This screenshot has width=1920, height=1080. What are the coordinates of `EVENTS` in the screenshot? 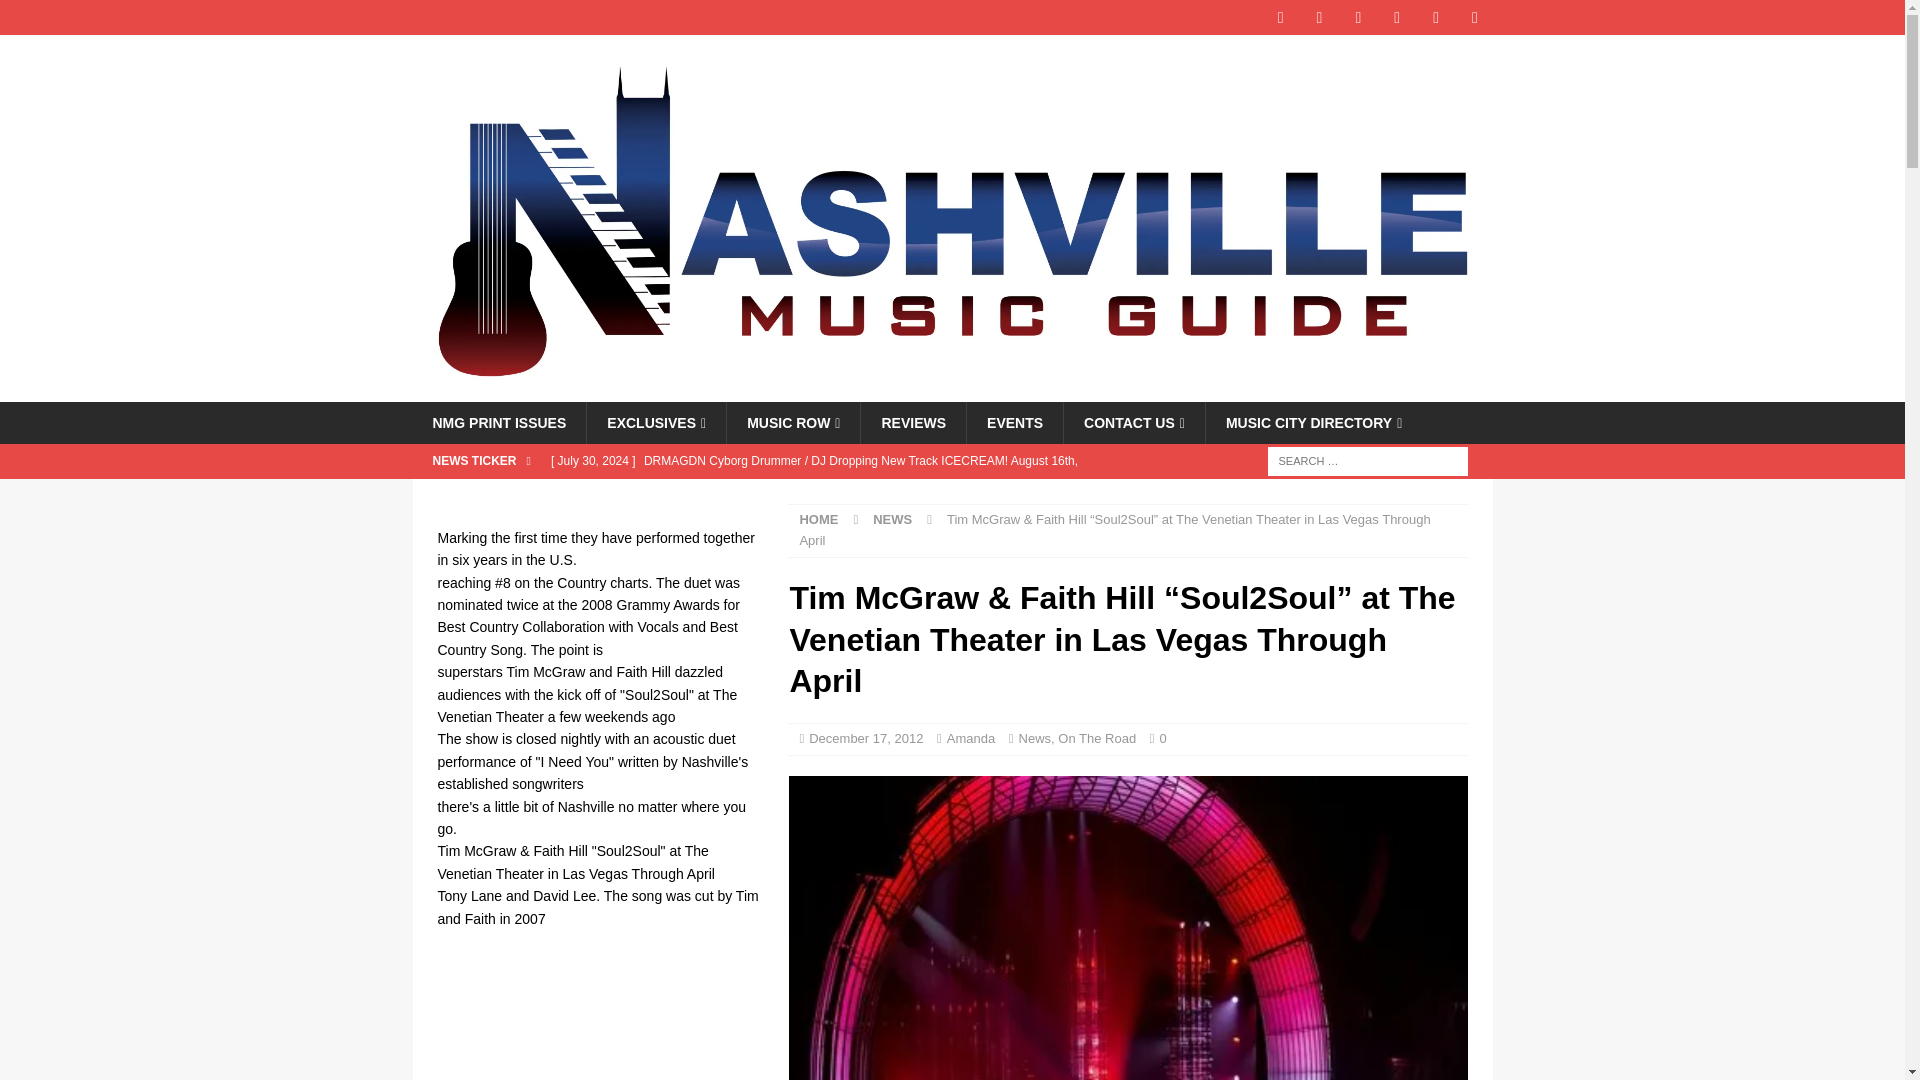 It's located at (1014, 422).